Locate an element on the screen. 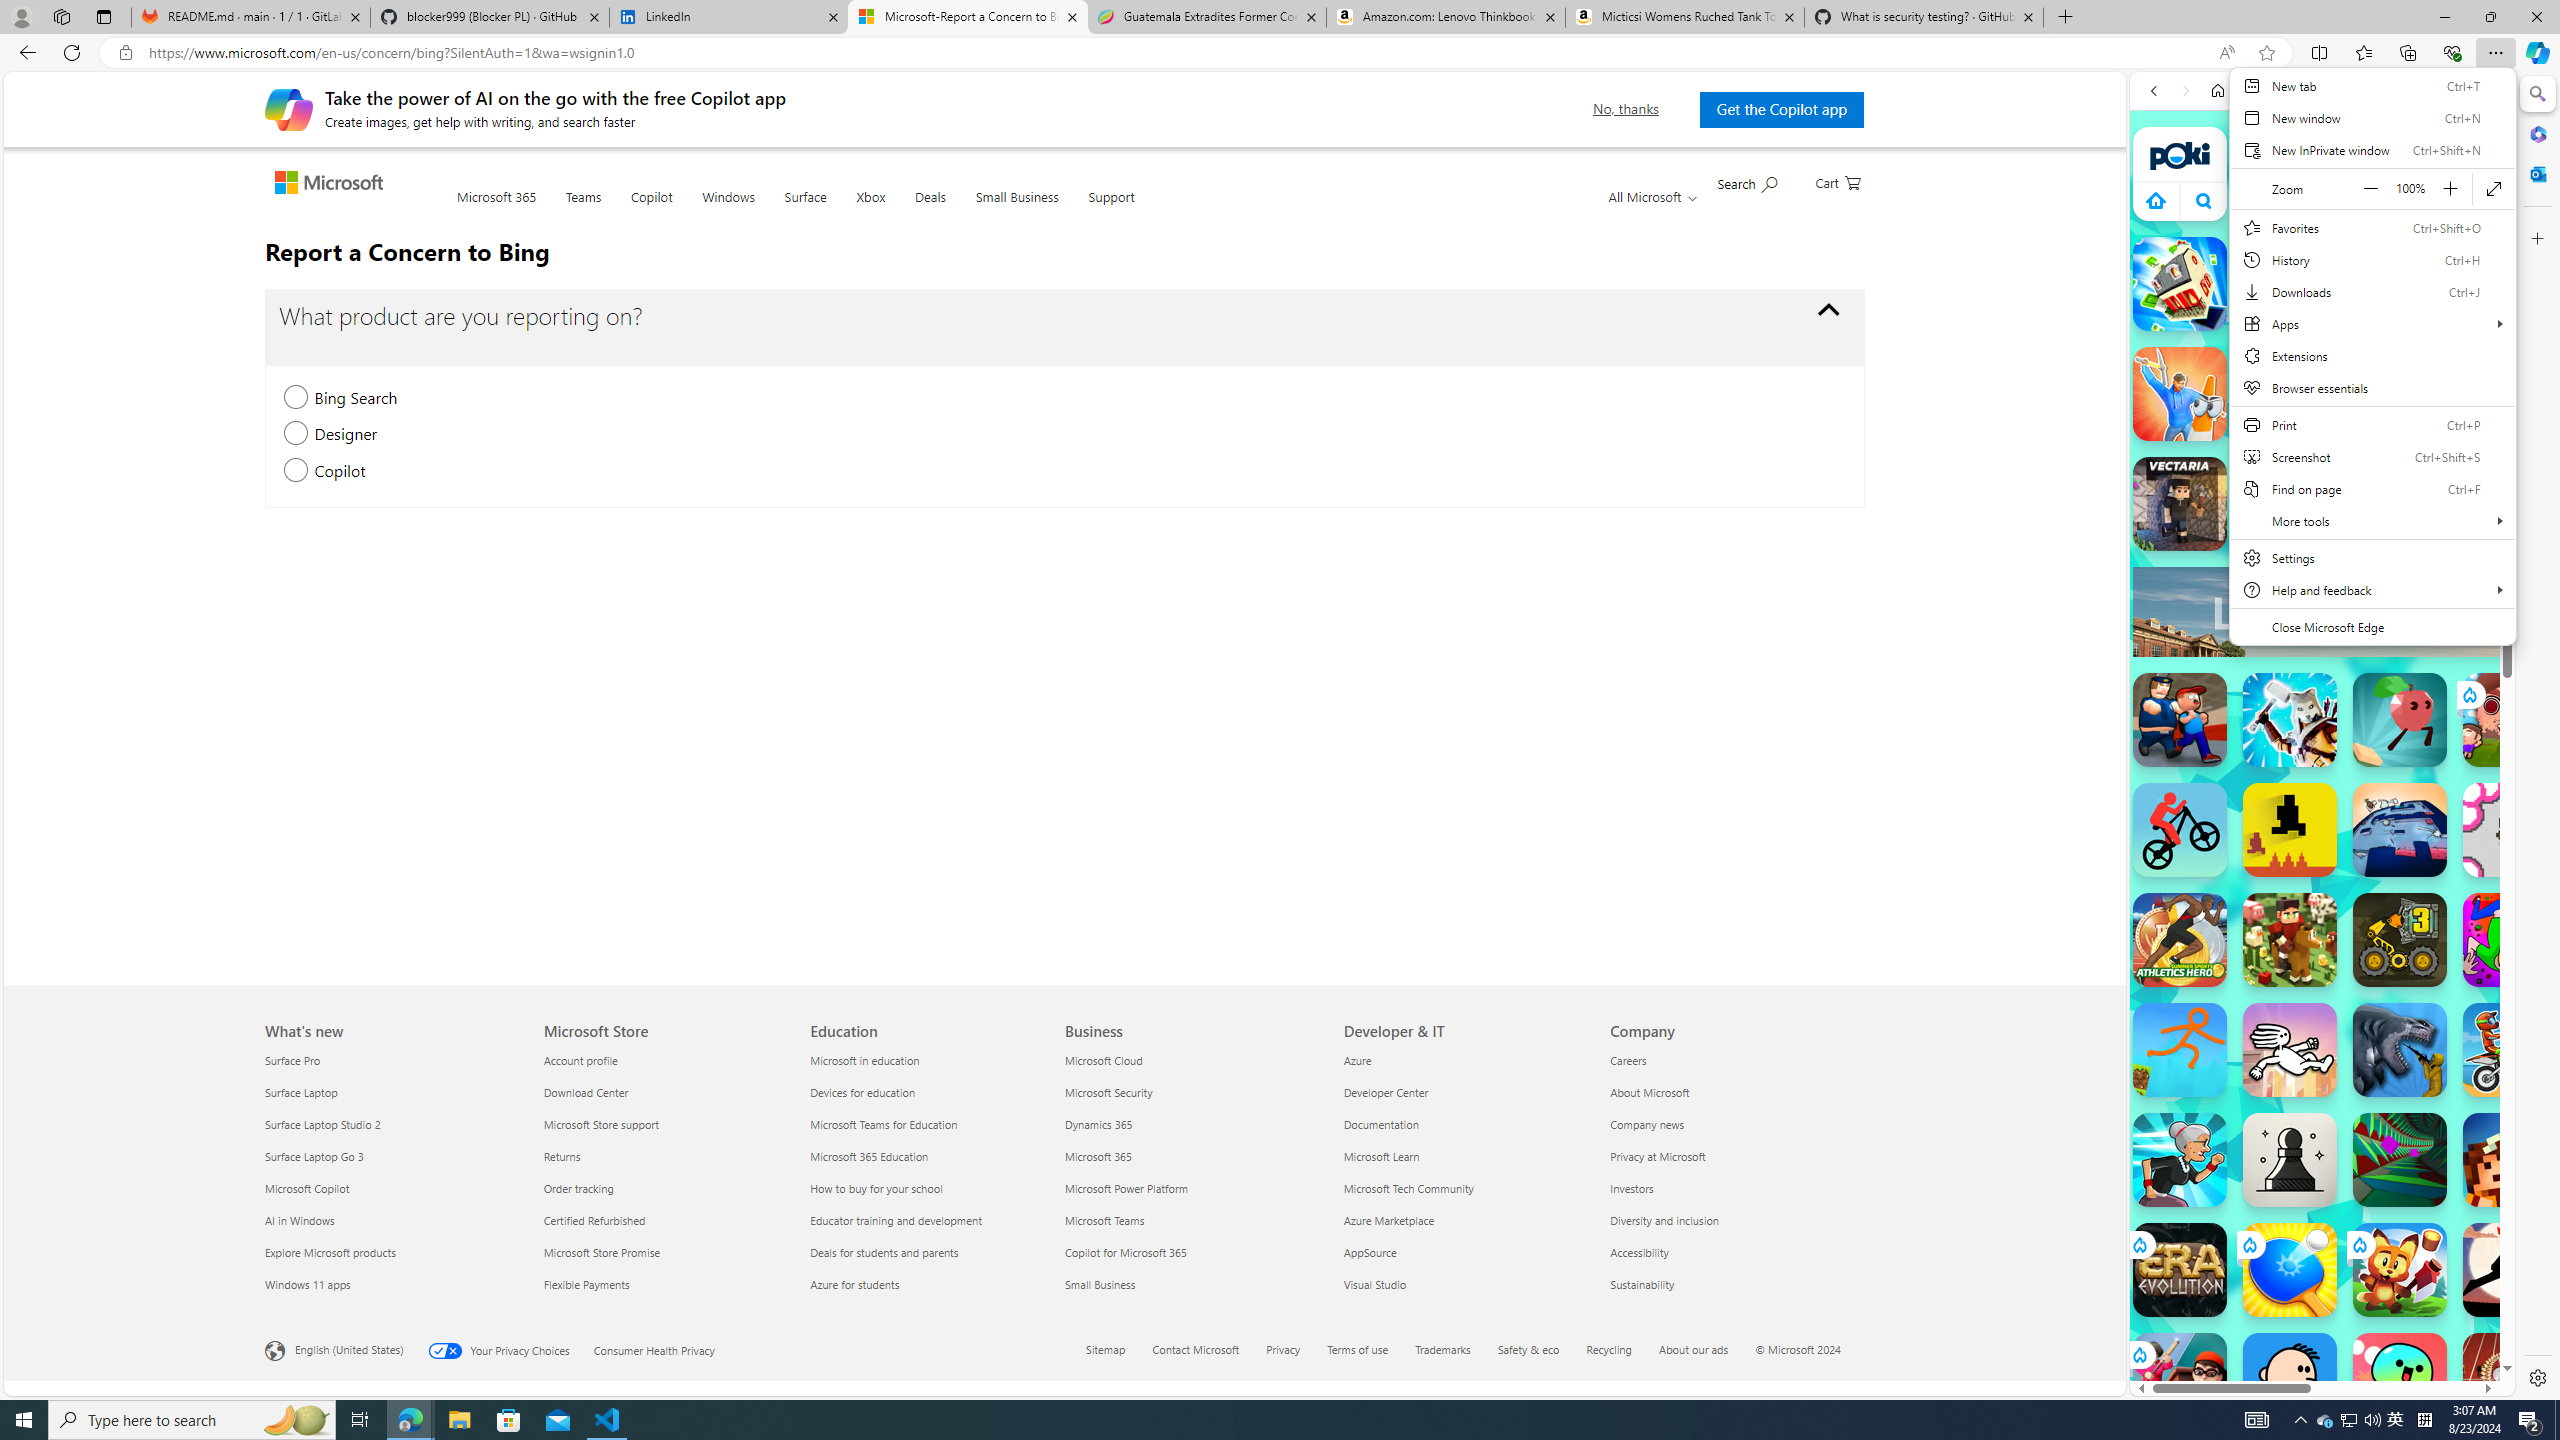 This screenshot has width=2560, height=1440. Deals for students and parents Education is located at coordinates (884, 1252).